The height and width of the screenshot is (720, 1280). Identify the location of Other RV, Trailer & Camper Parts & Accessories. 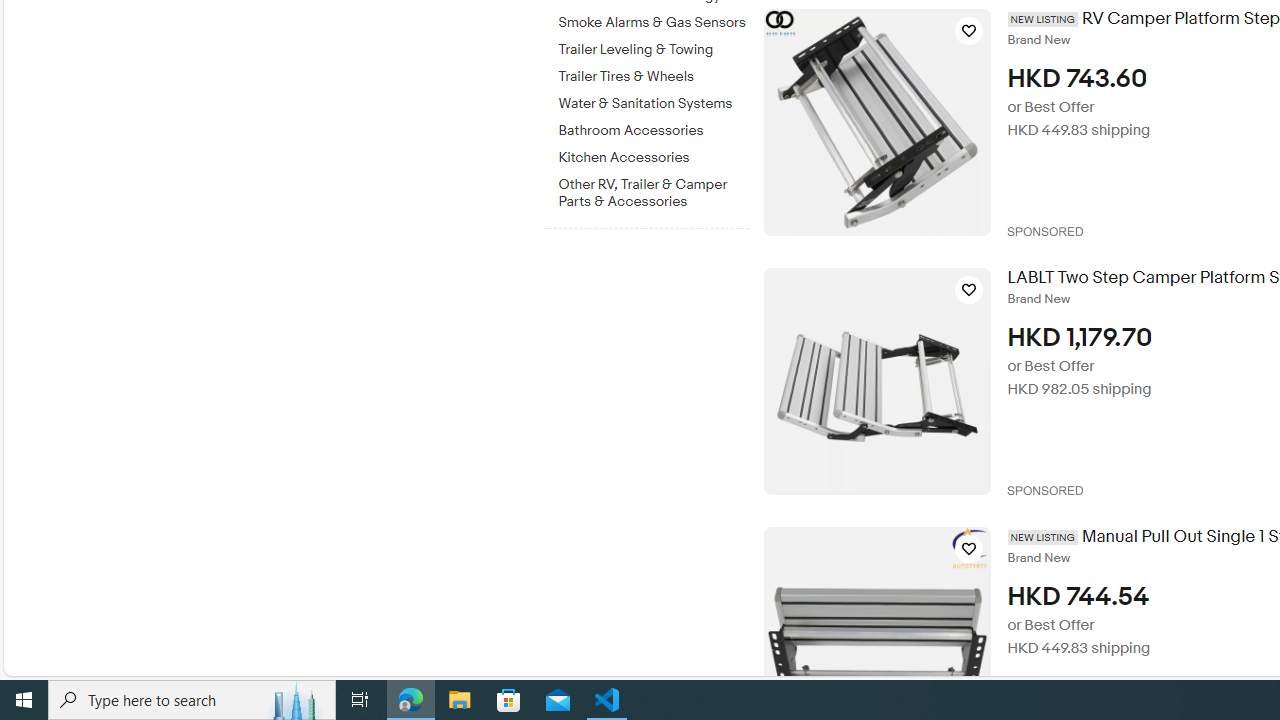
(653, 189).